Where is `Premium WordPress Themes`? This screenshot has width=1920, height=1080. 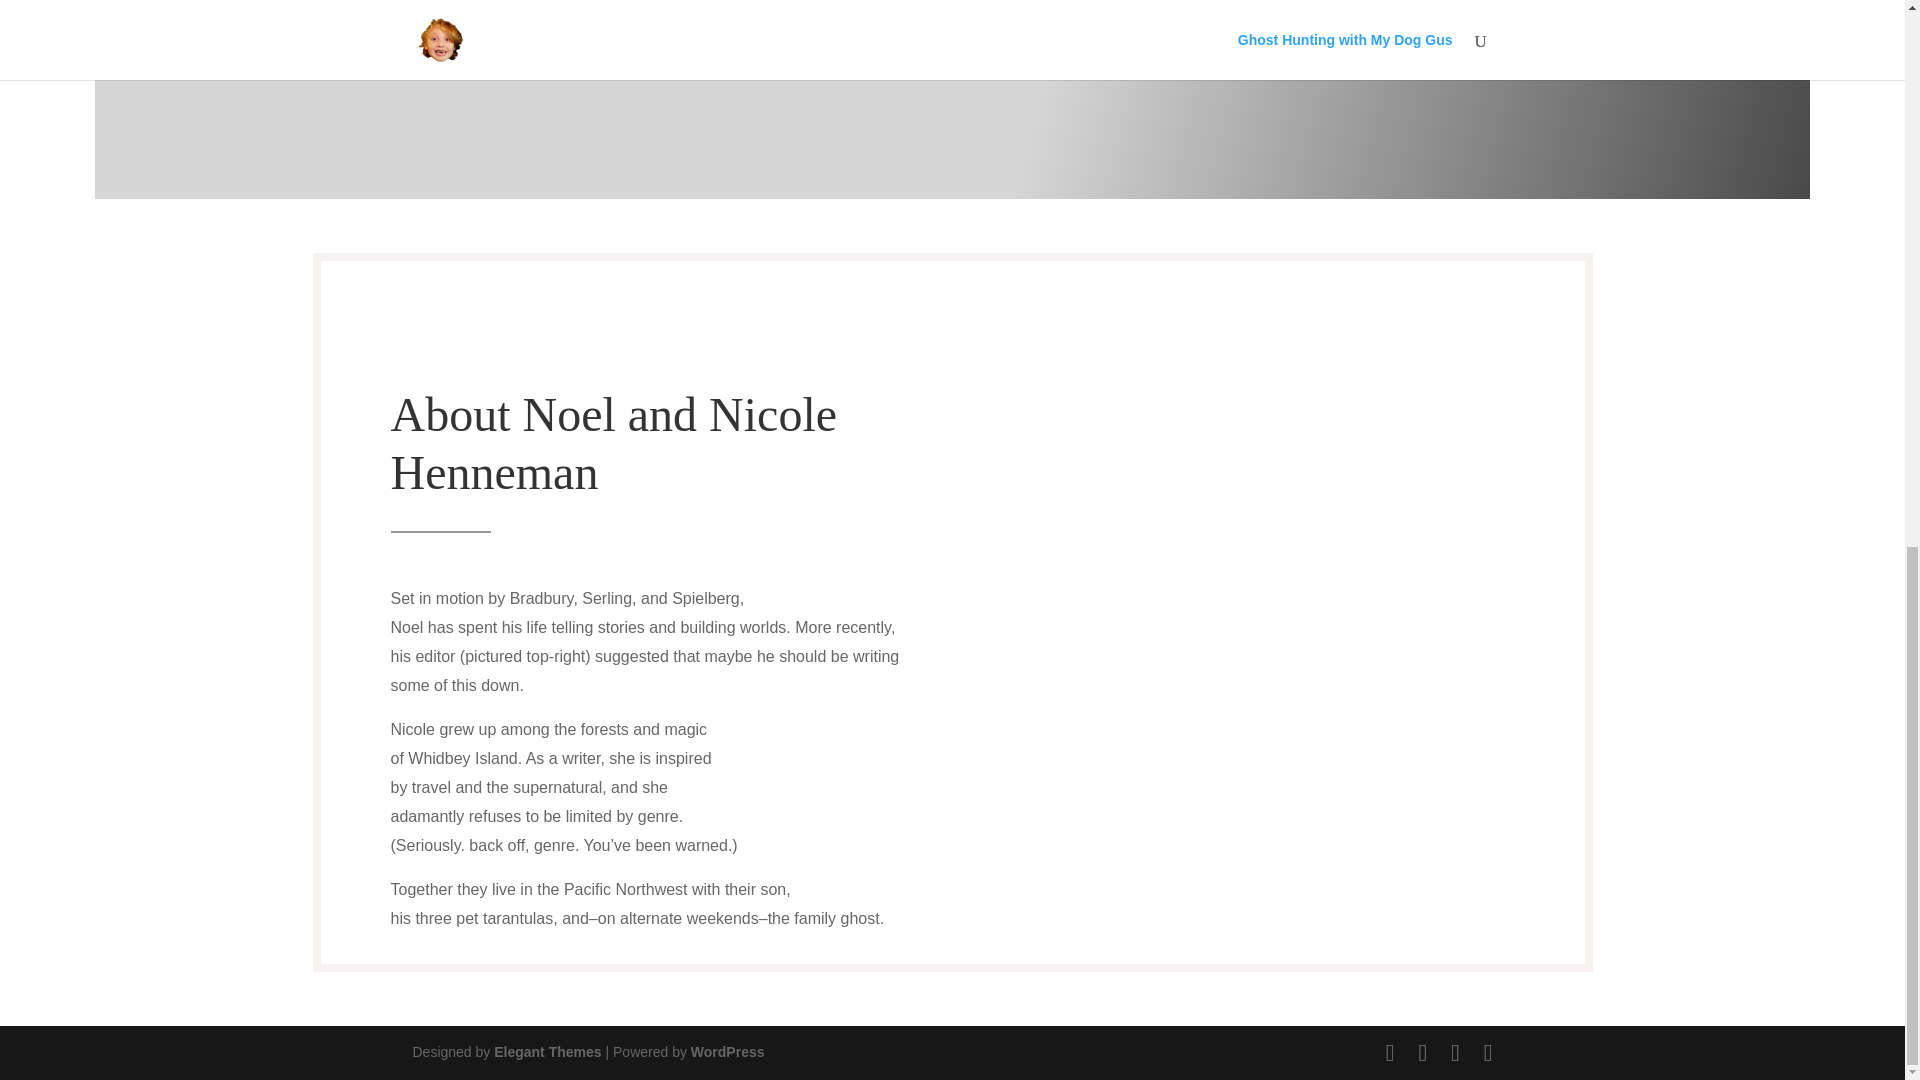
Premium WordPress Themes is located at coordinates (546, 1052).